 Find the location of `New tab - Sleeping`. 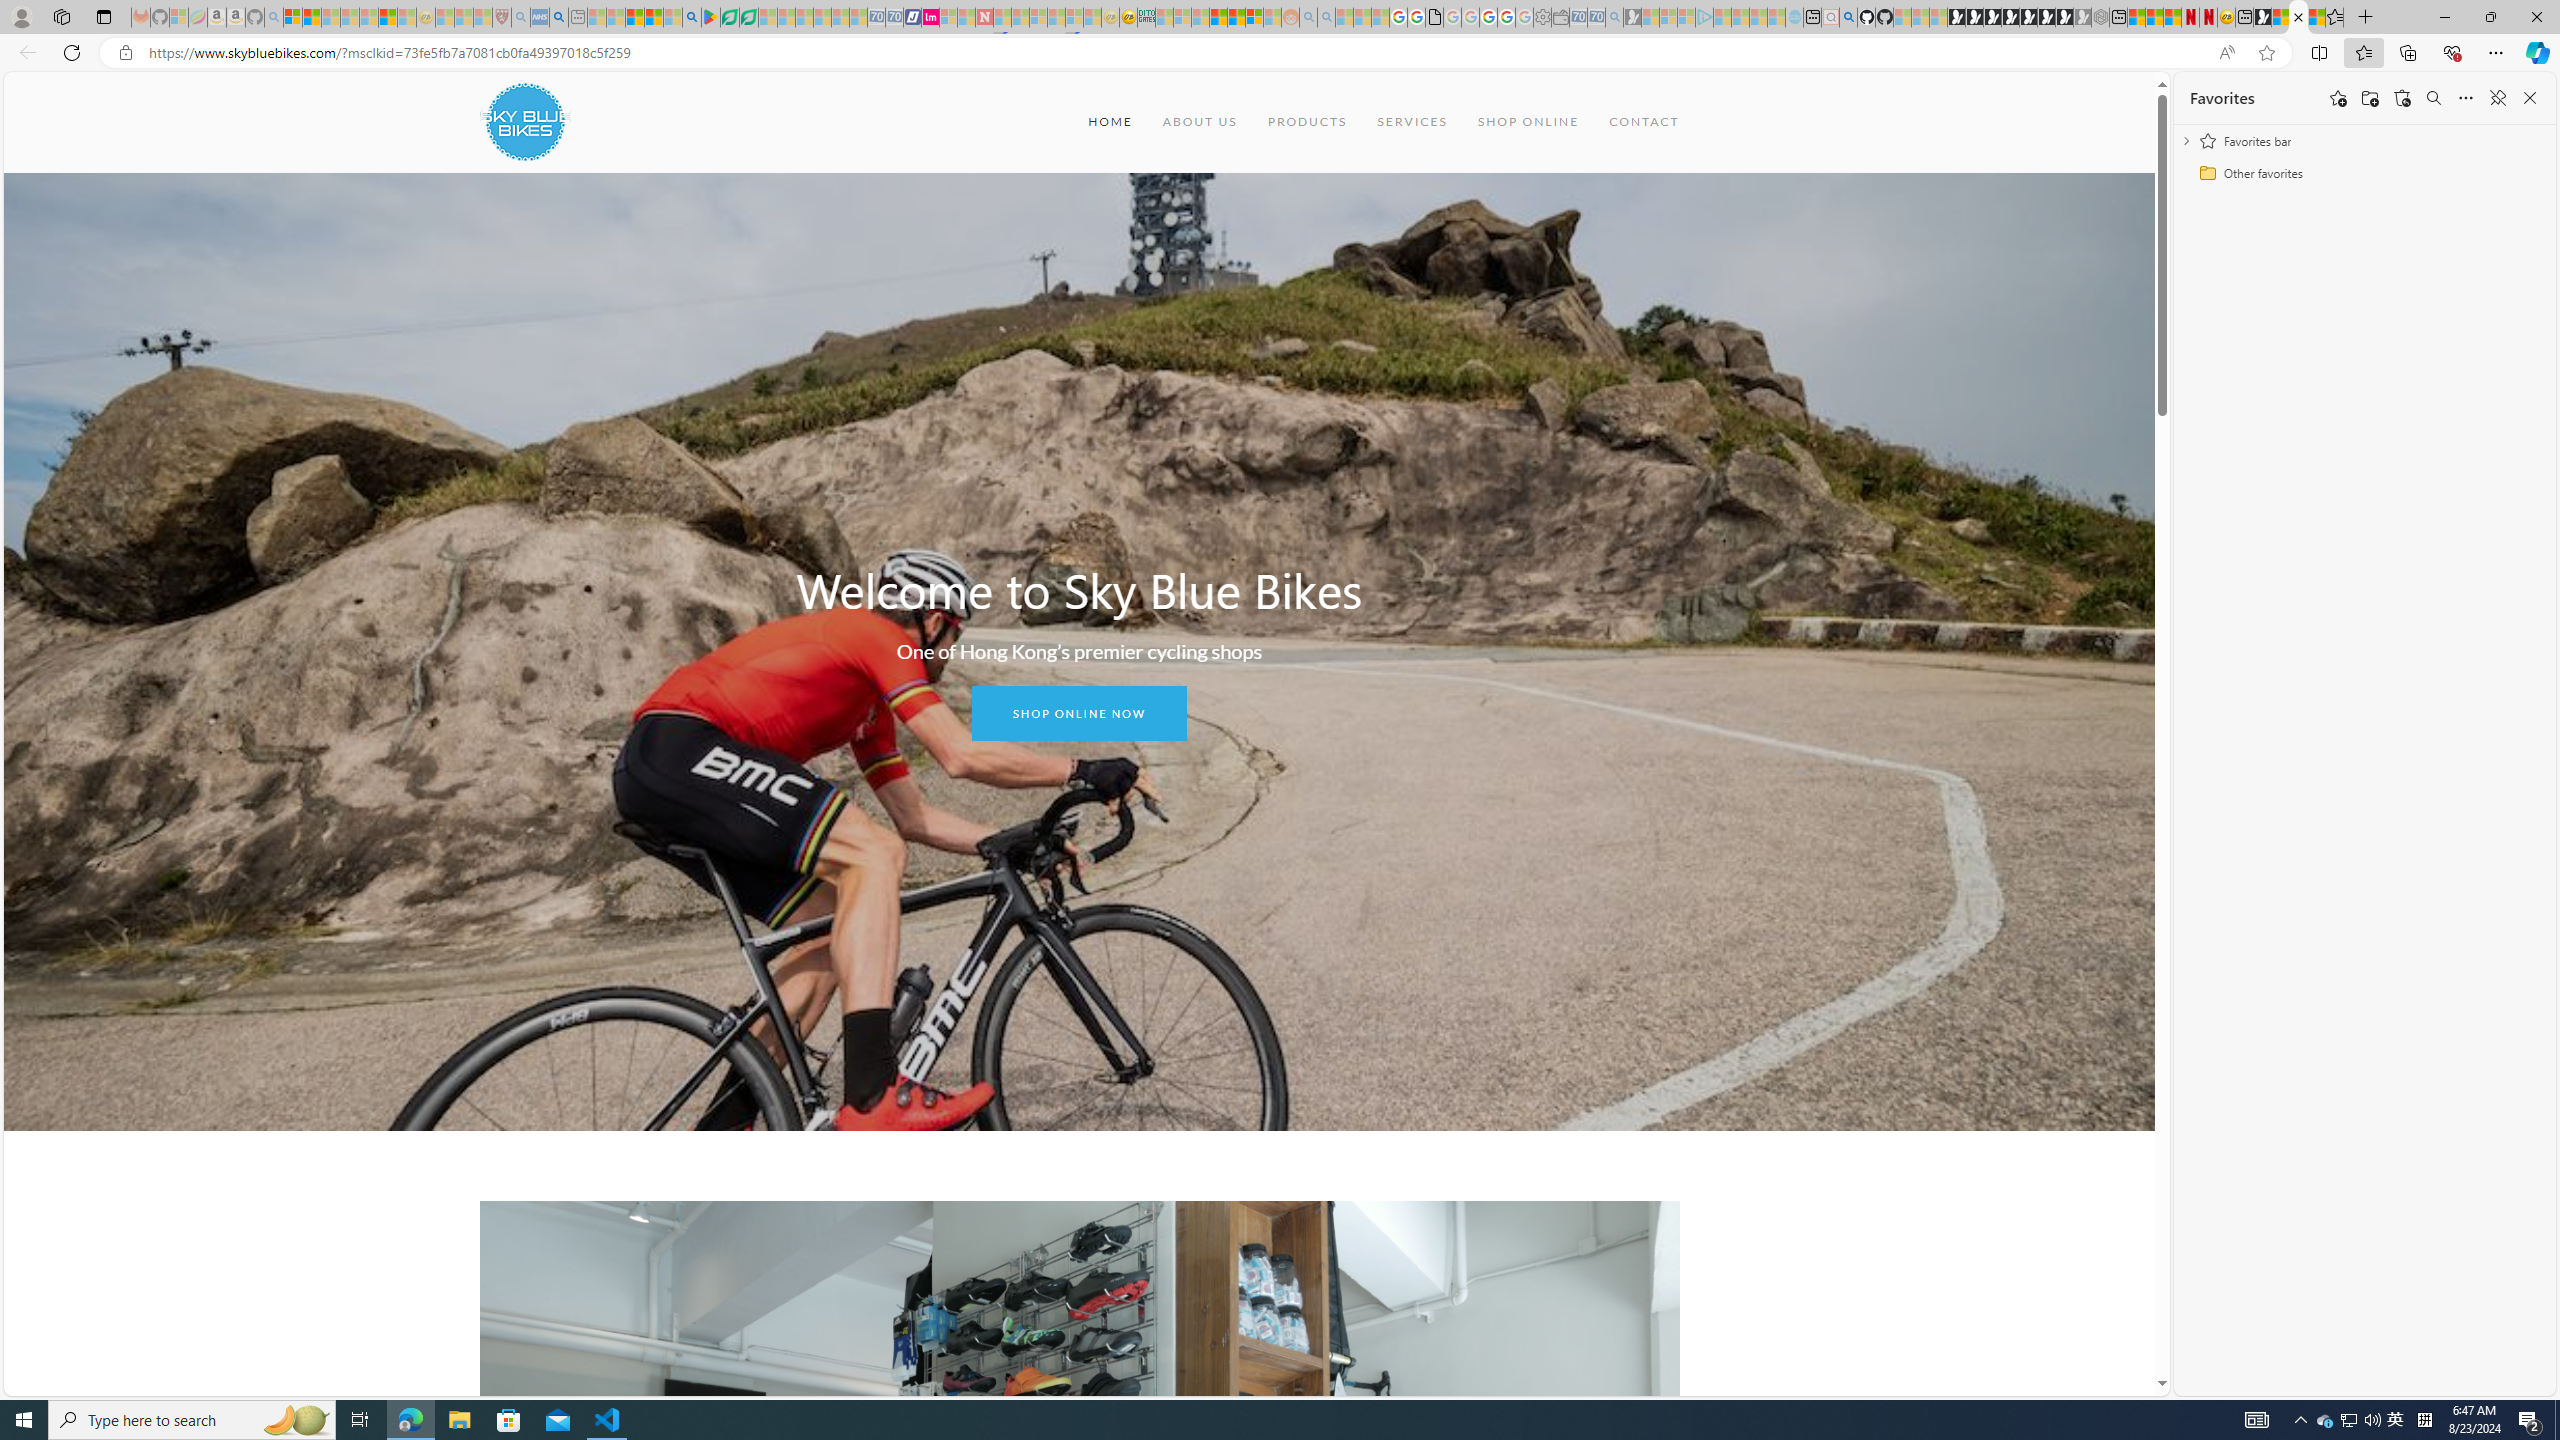

New tab - Sleeping is located at coordinates (578, 17).